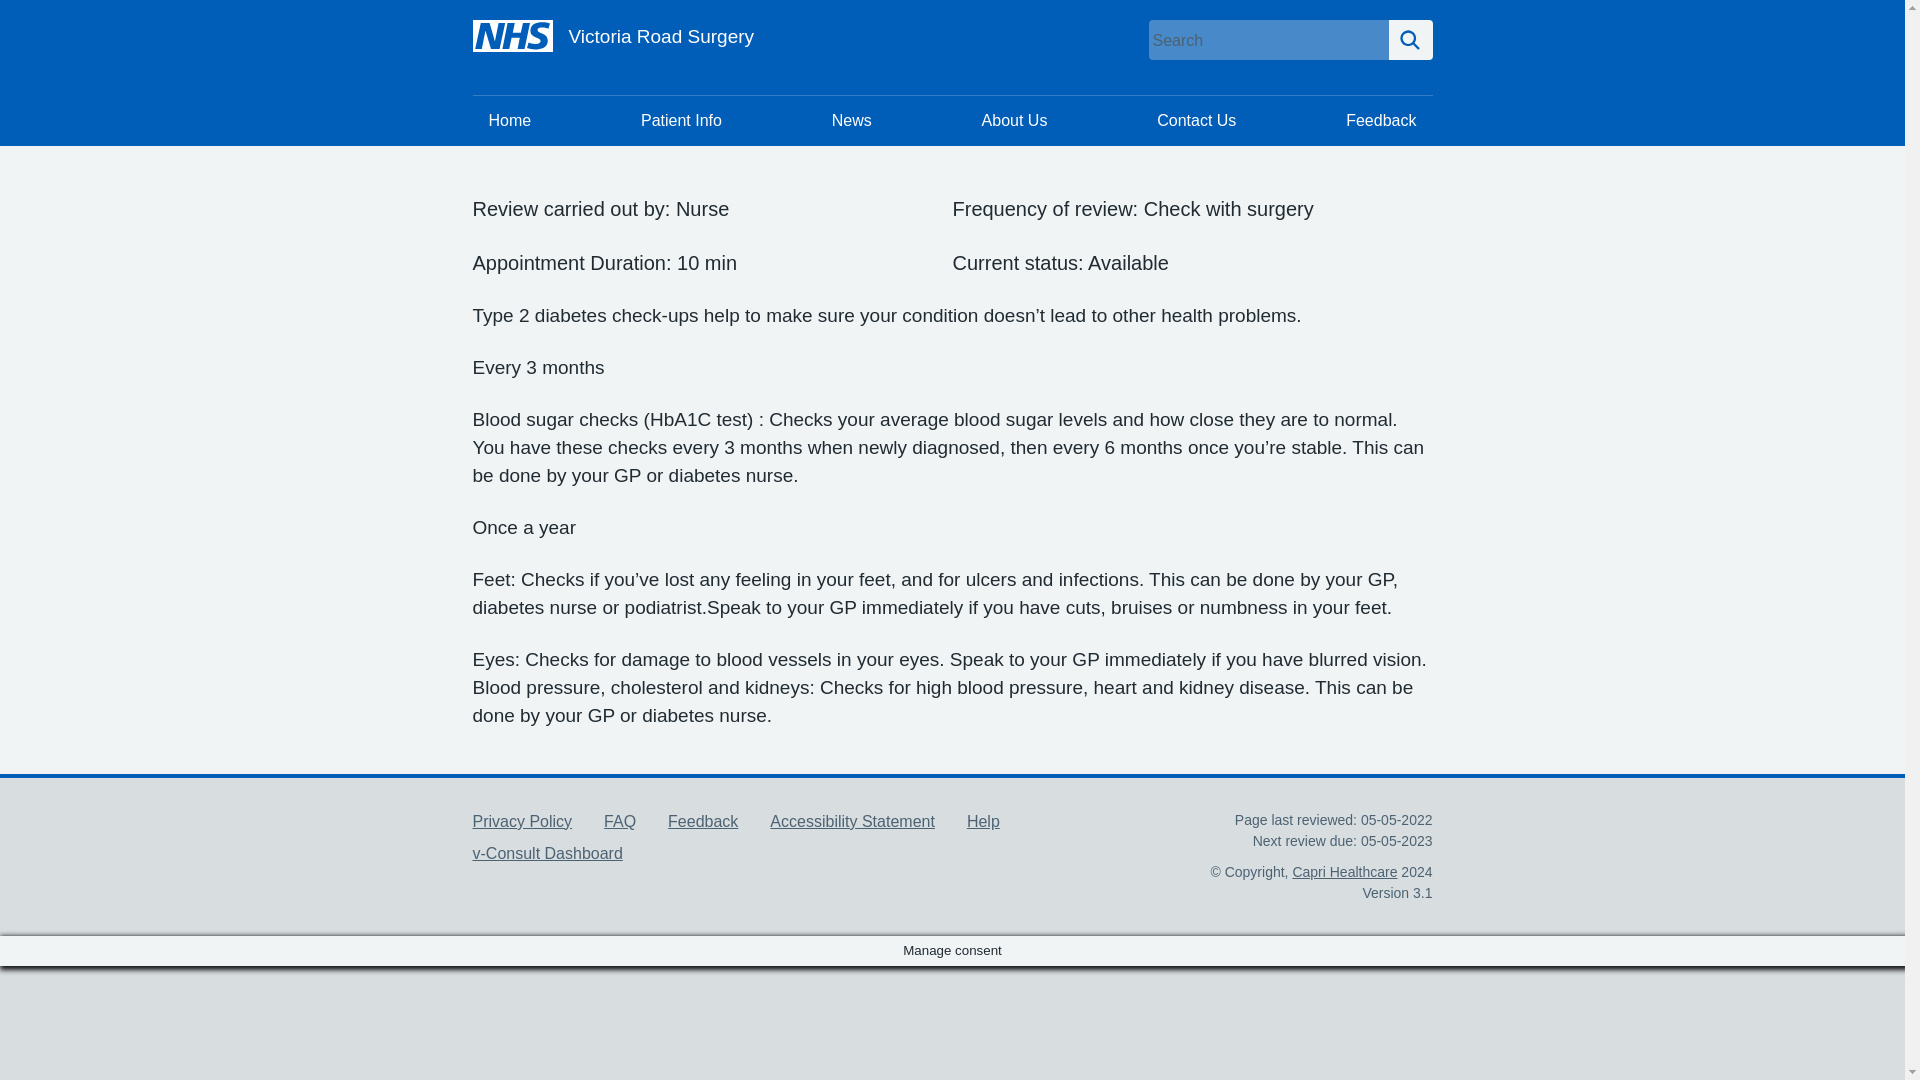  What do you see at coordinates (702, 822) in the screenshot?
I see `Feedback` at bounding box center [702, 822].